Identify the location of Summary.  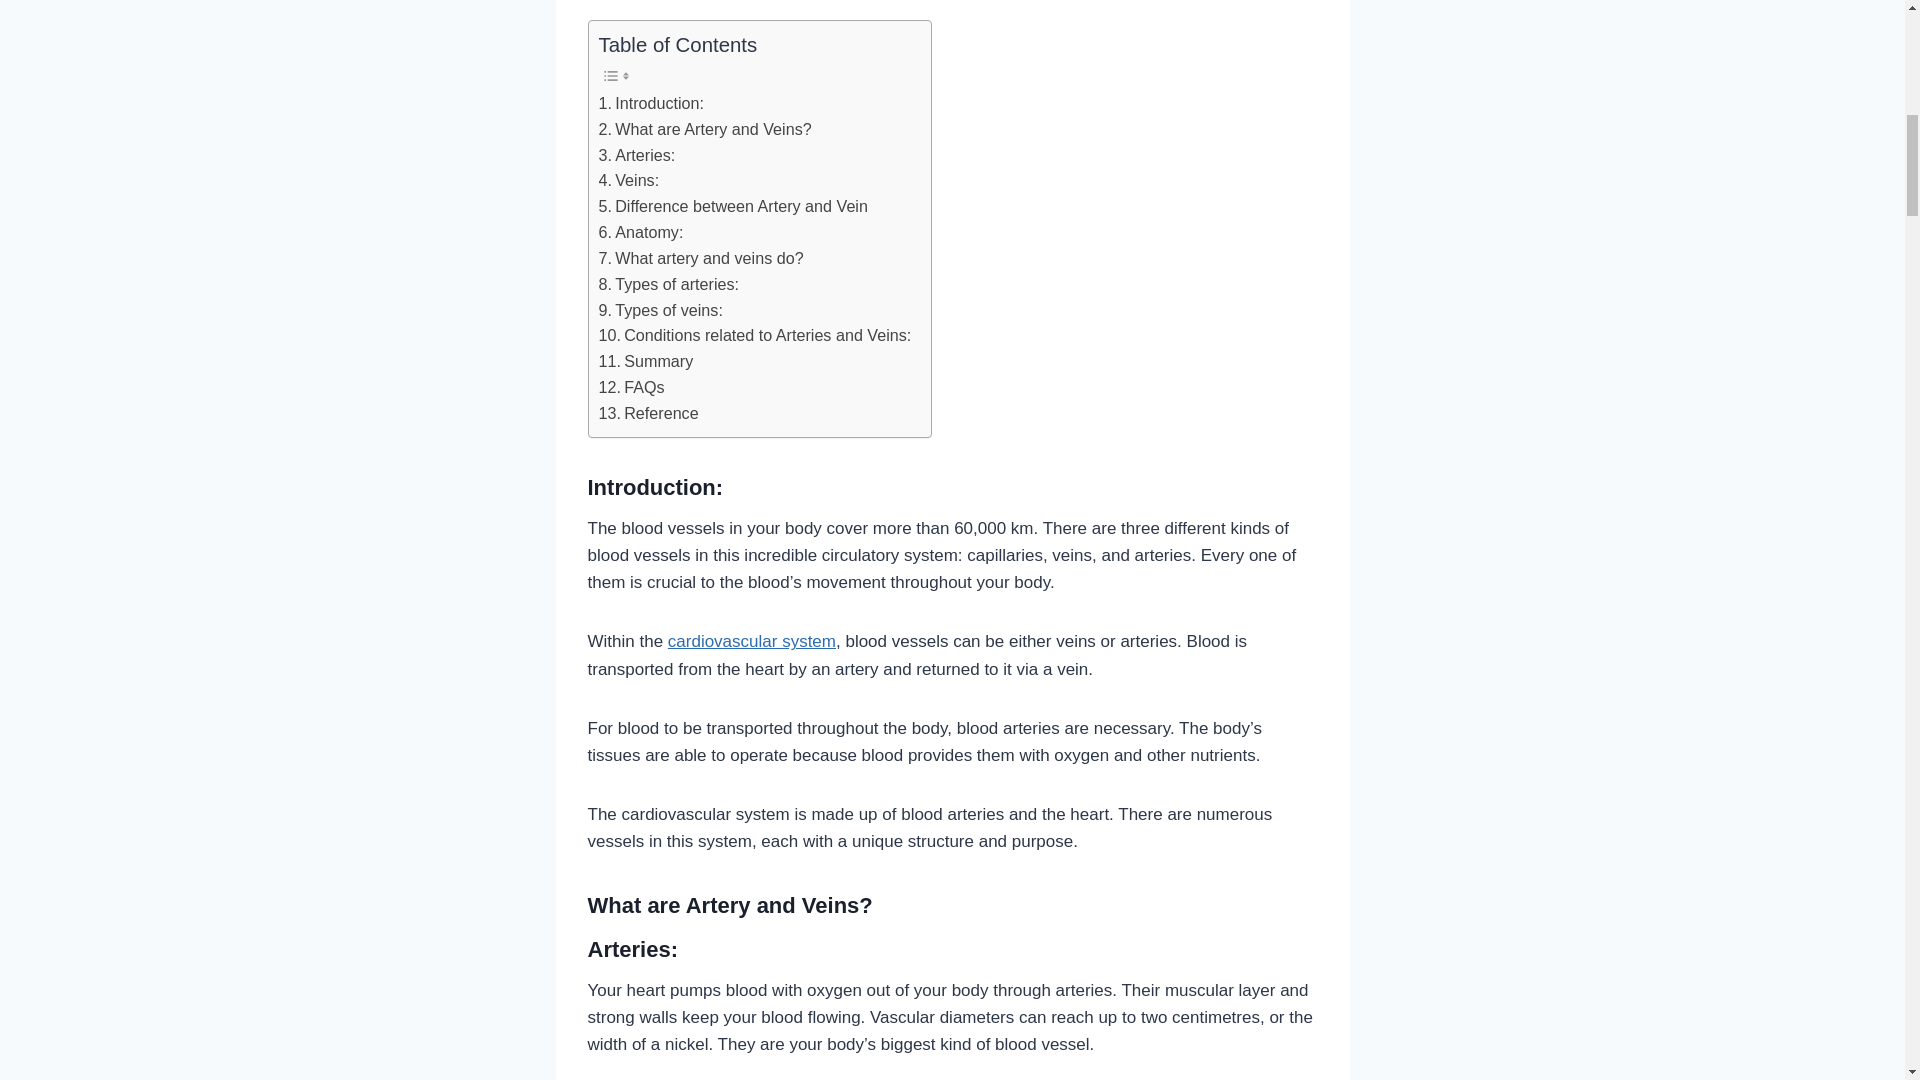
(645, 361).